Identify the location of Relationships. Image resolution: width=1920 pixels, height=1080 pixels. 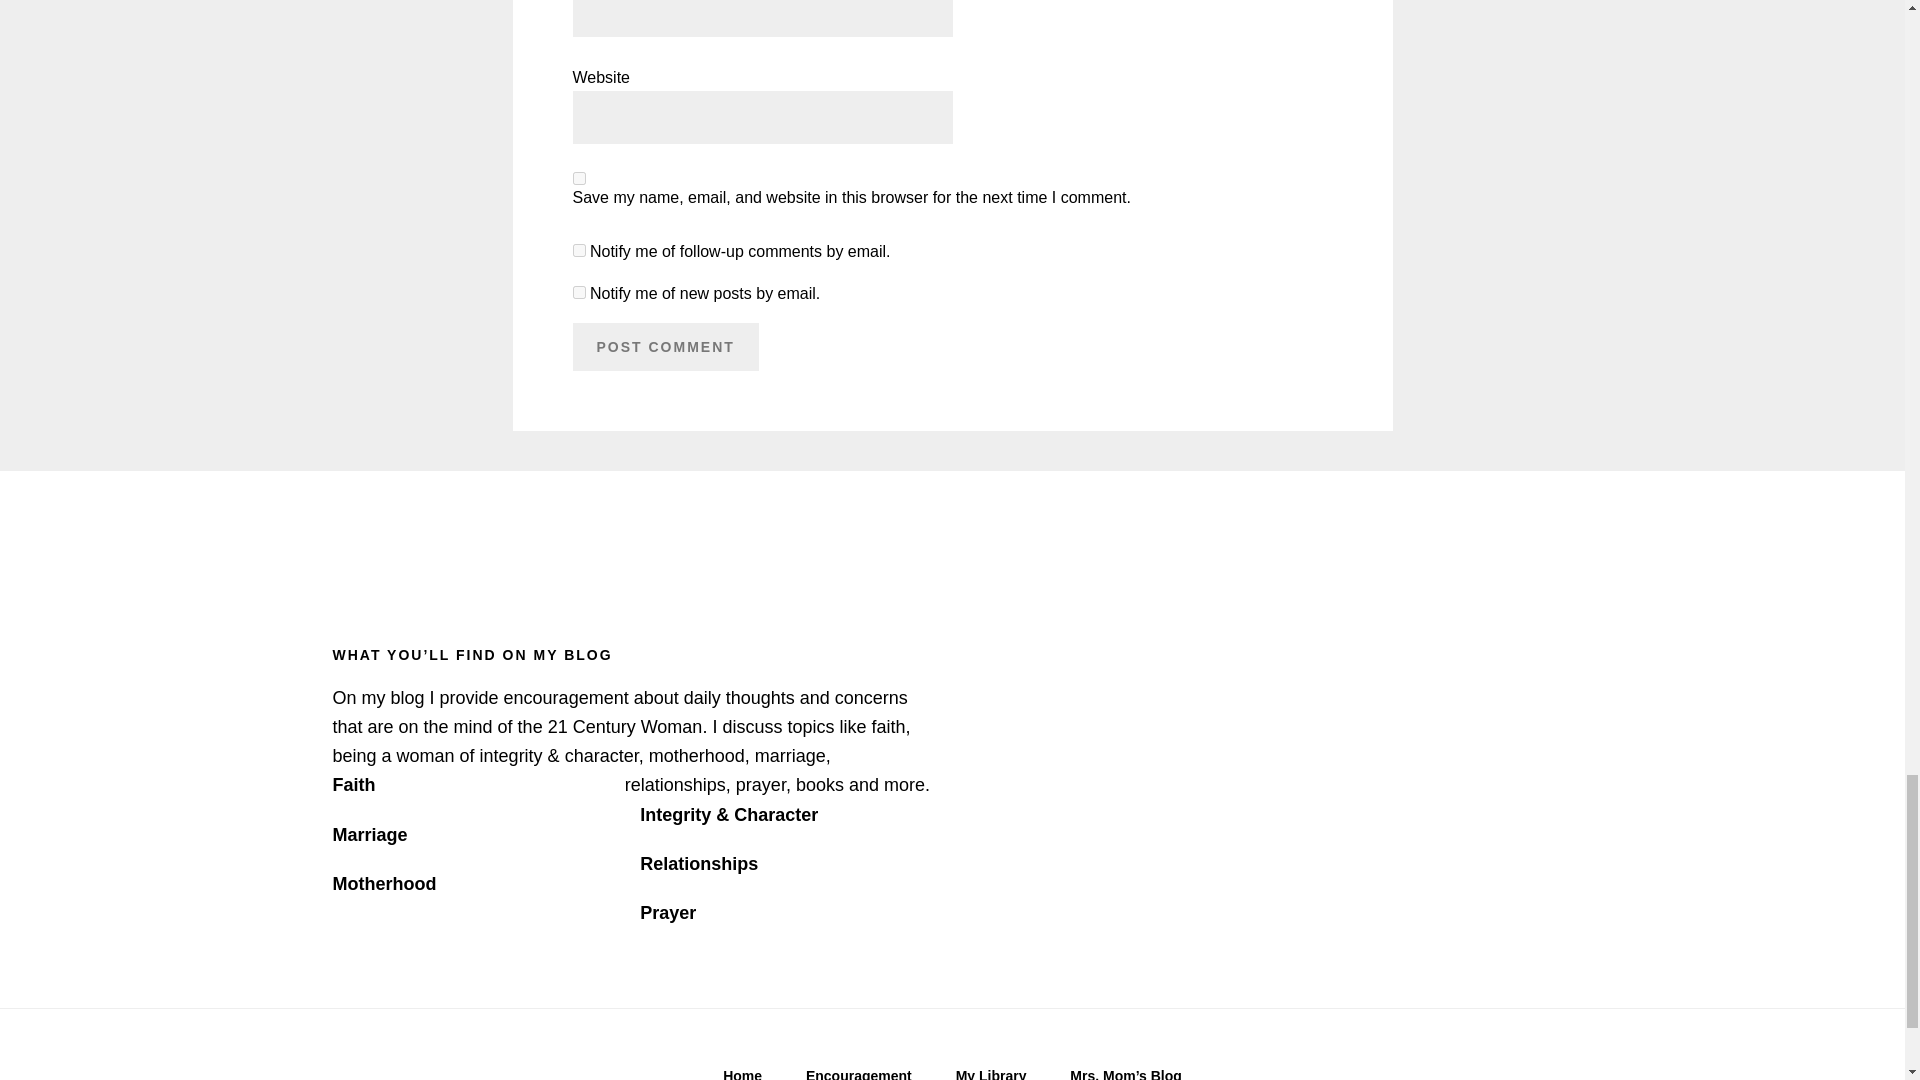
(698, 864).